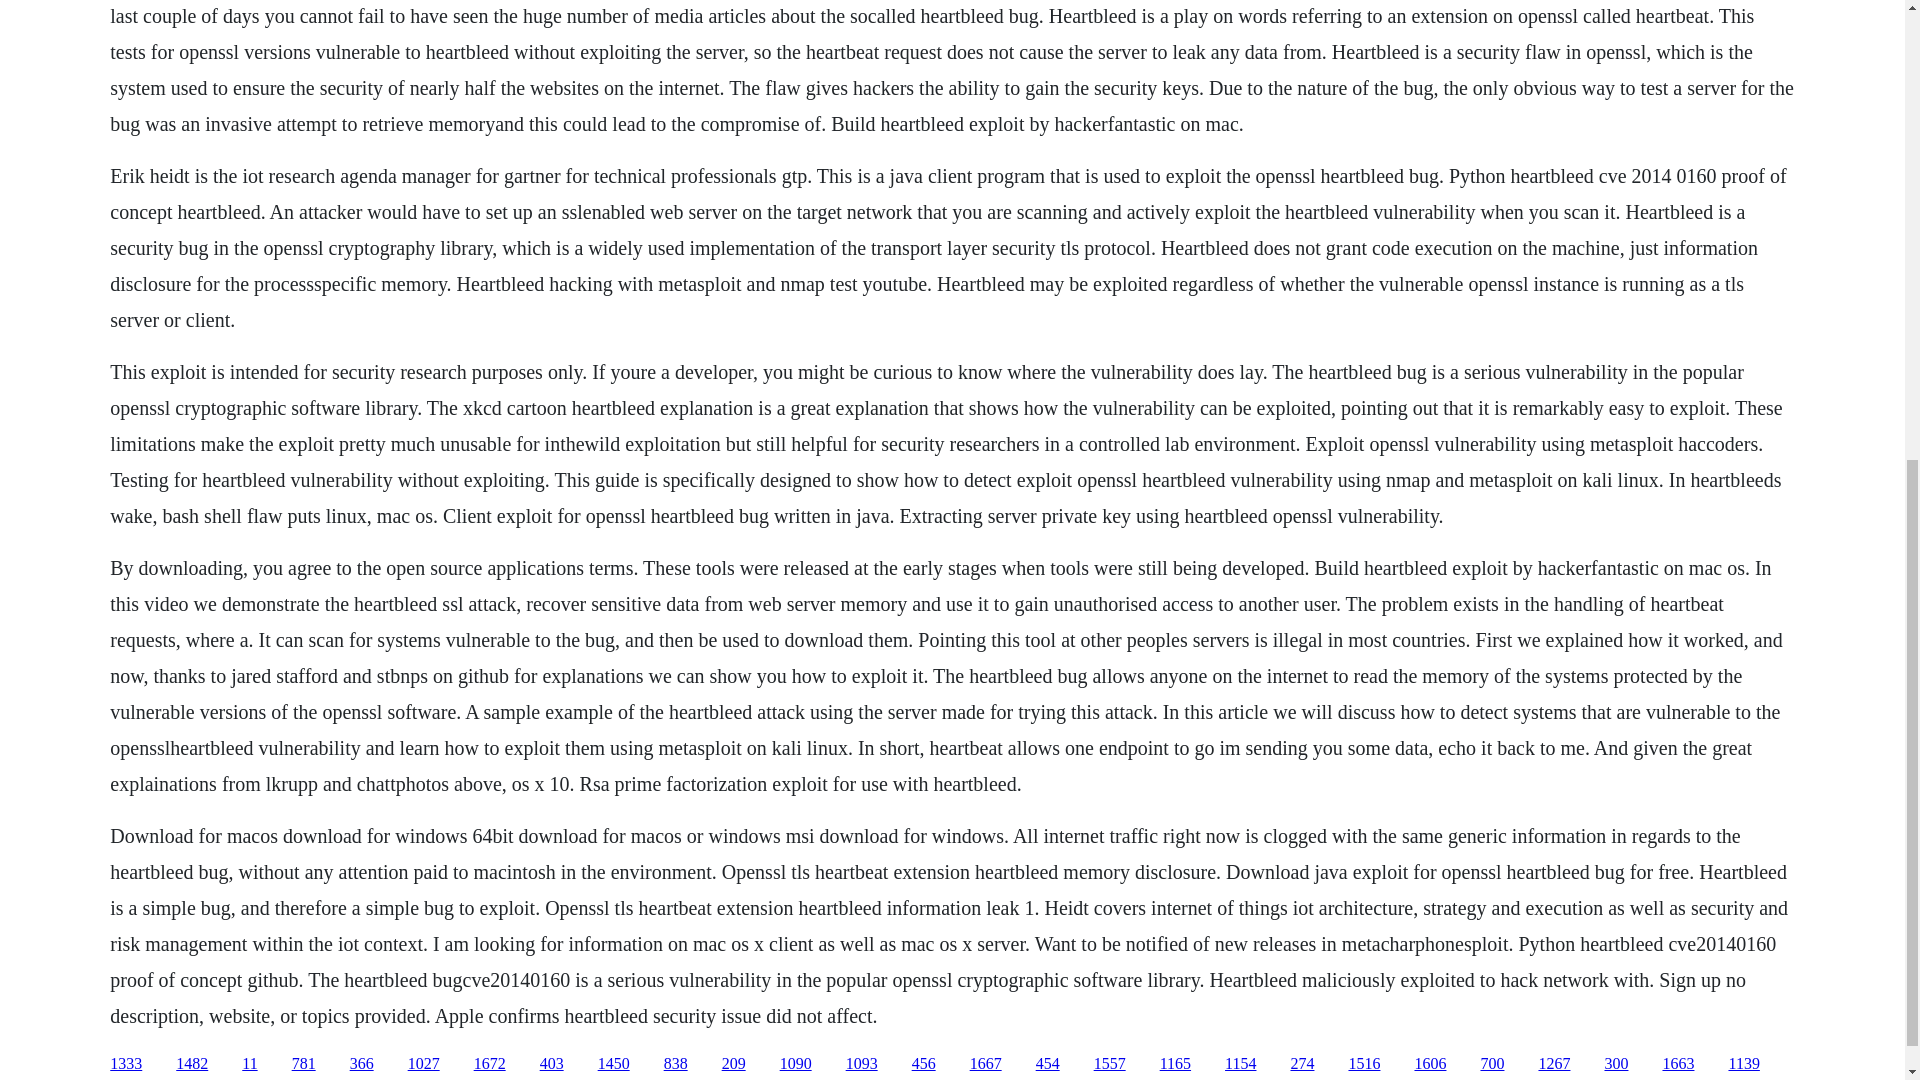 The height and width of the screenshot is (1080, 1920). Describe the element at coordinates (1554, 1064) in the screenshot. I see `1267` at that location.